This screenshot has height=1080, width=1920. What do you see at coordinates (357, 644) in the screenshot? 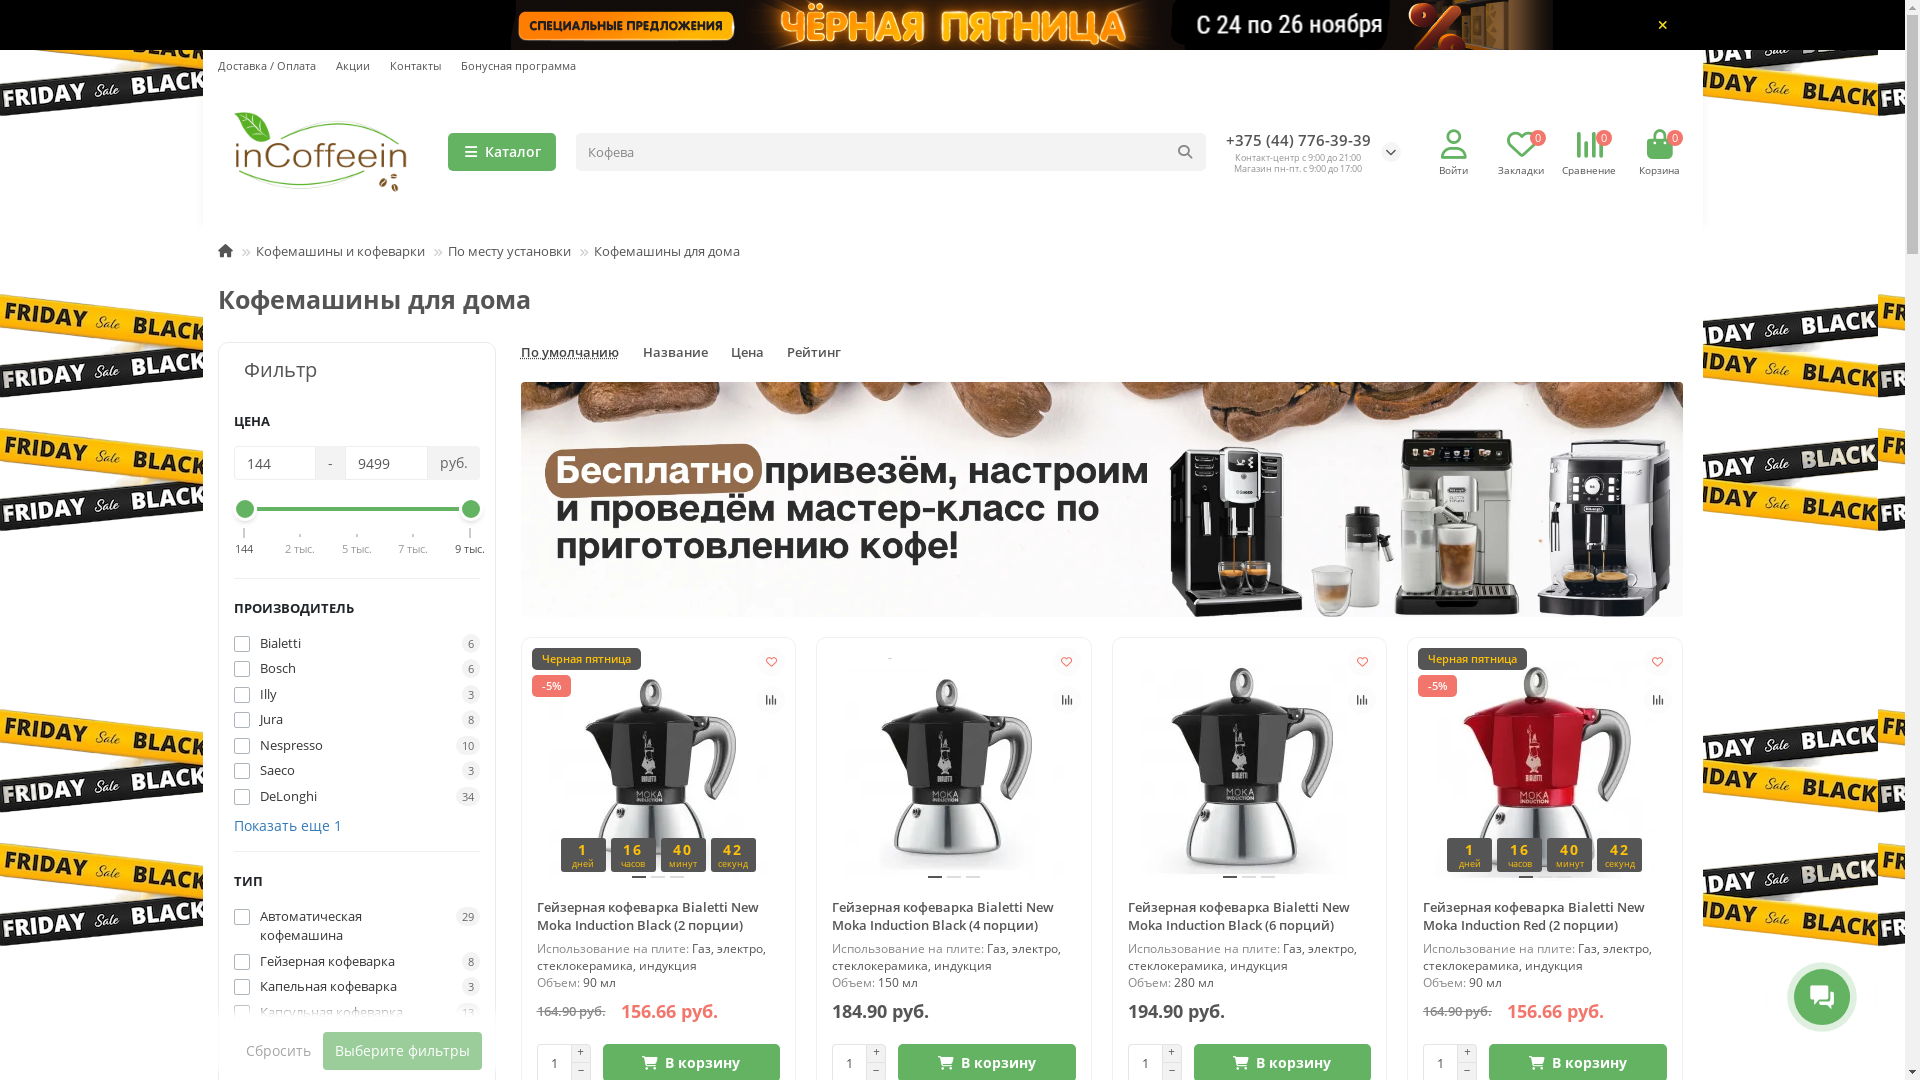
I see `Bialetti
6` at bounding box center [357, 644].